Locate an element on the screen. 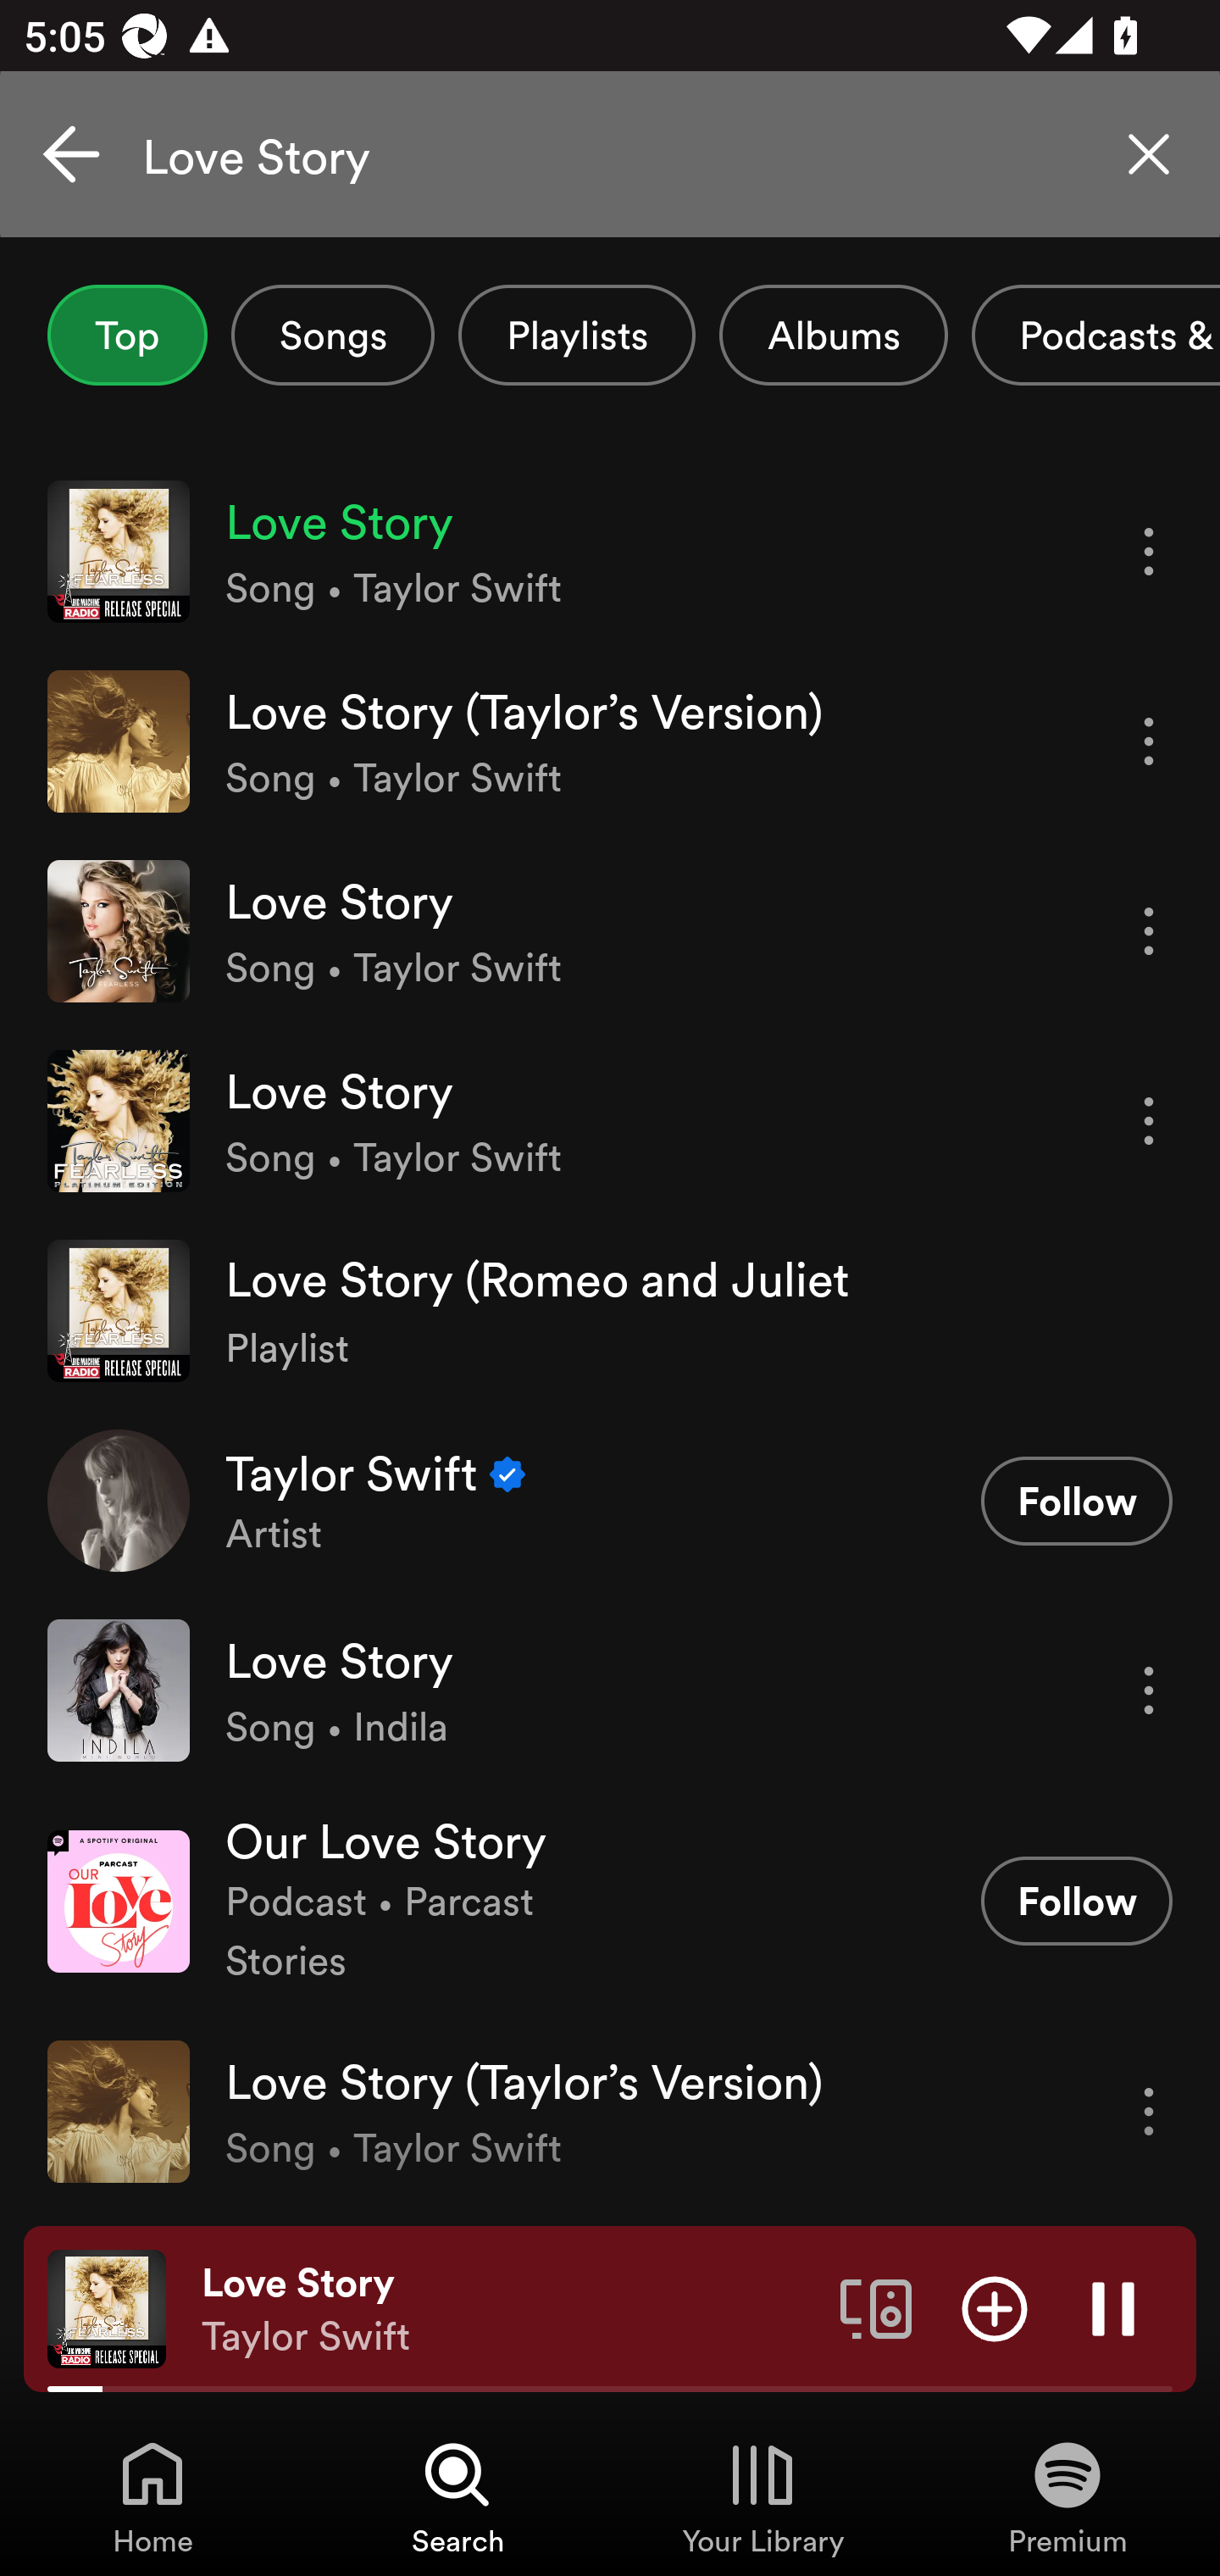 This screenshot has width=1220, height=2576. Cancel is located at coordinates (71, 154).